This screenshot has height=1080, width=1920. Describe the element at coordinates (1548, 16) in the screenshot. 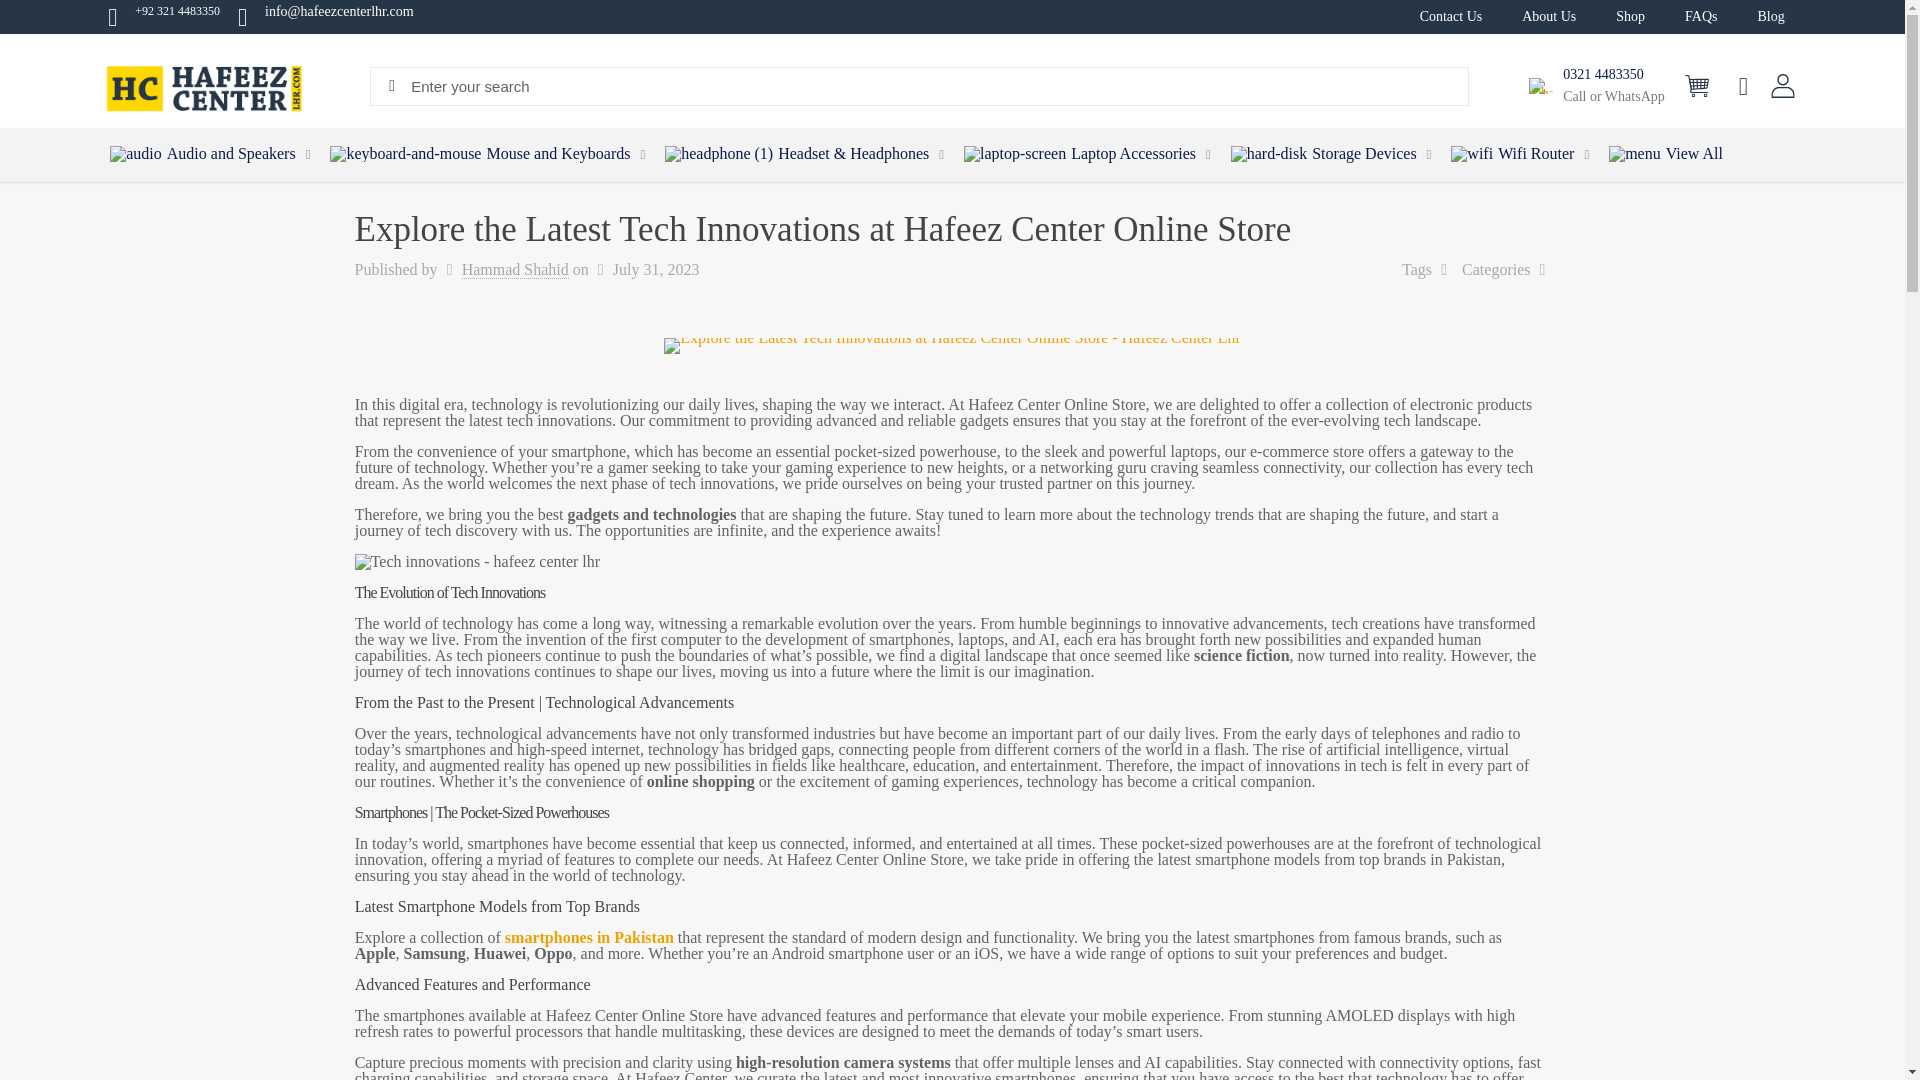

I see `About Us` at that location.